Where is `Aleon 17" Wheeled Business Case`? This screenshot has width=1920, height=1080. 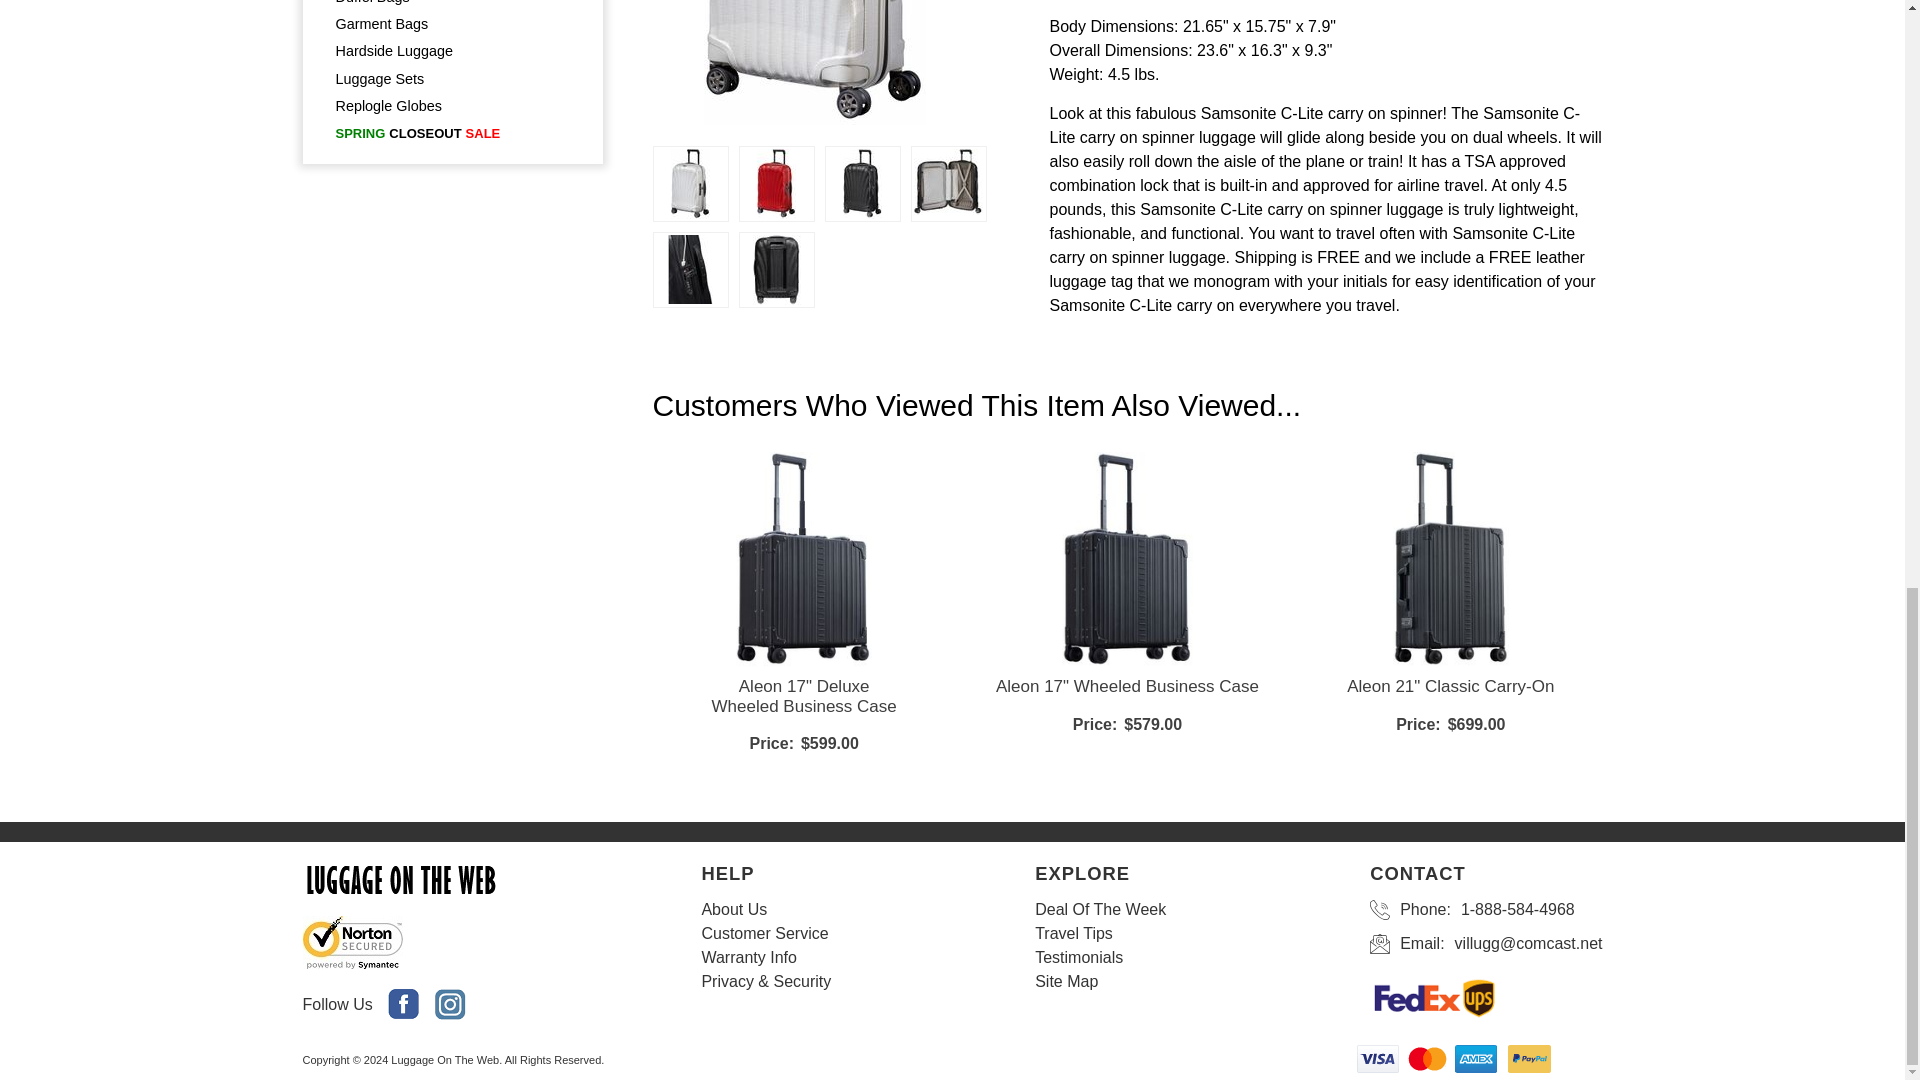 Aleon 17" Wheeled Business Case is located at coordinates (1128, 686).